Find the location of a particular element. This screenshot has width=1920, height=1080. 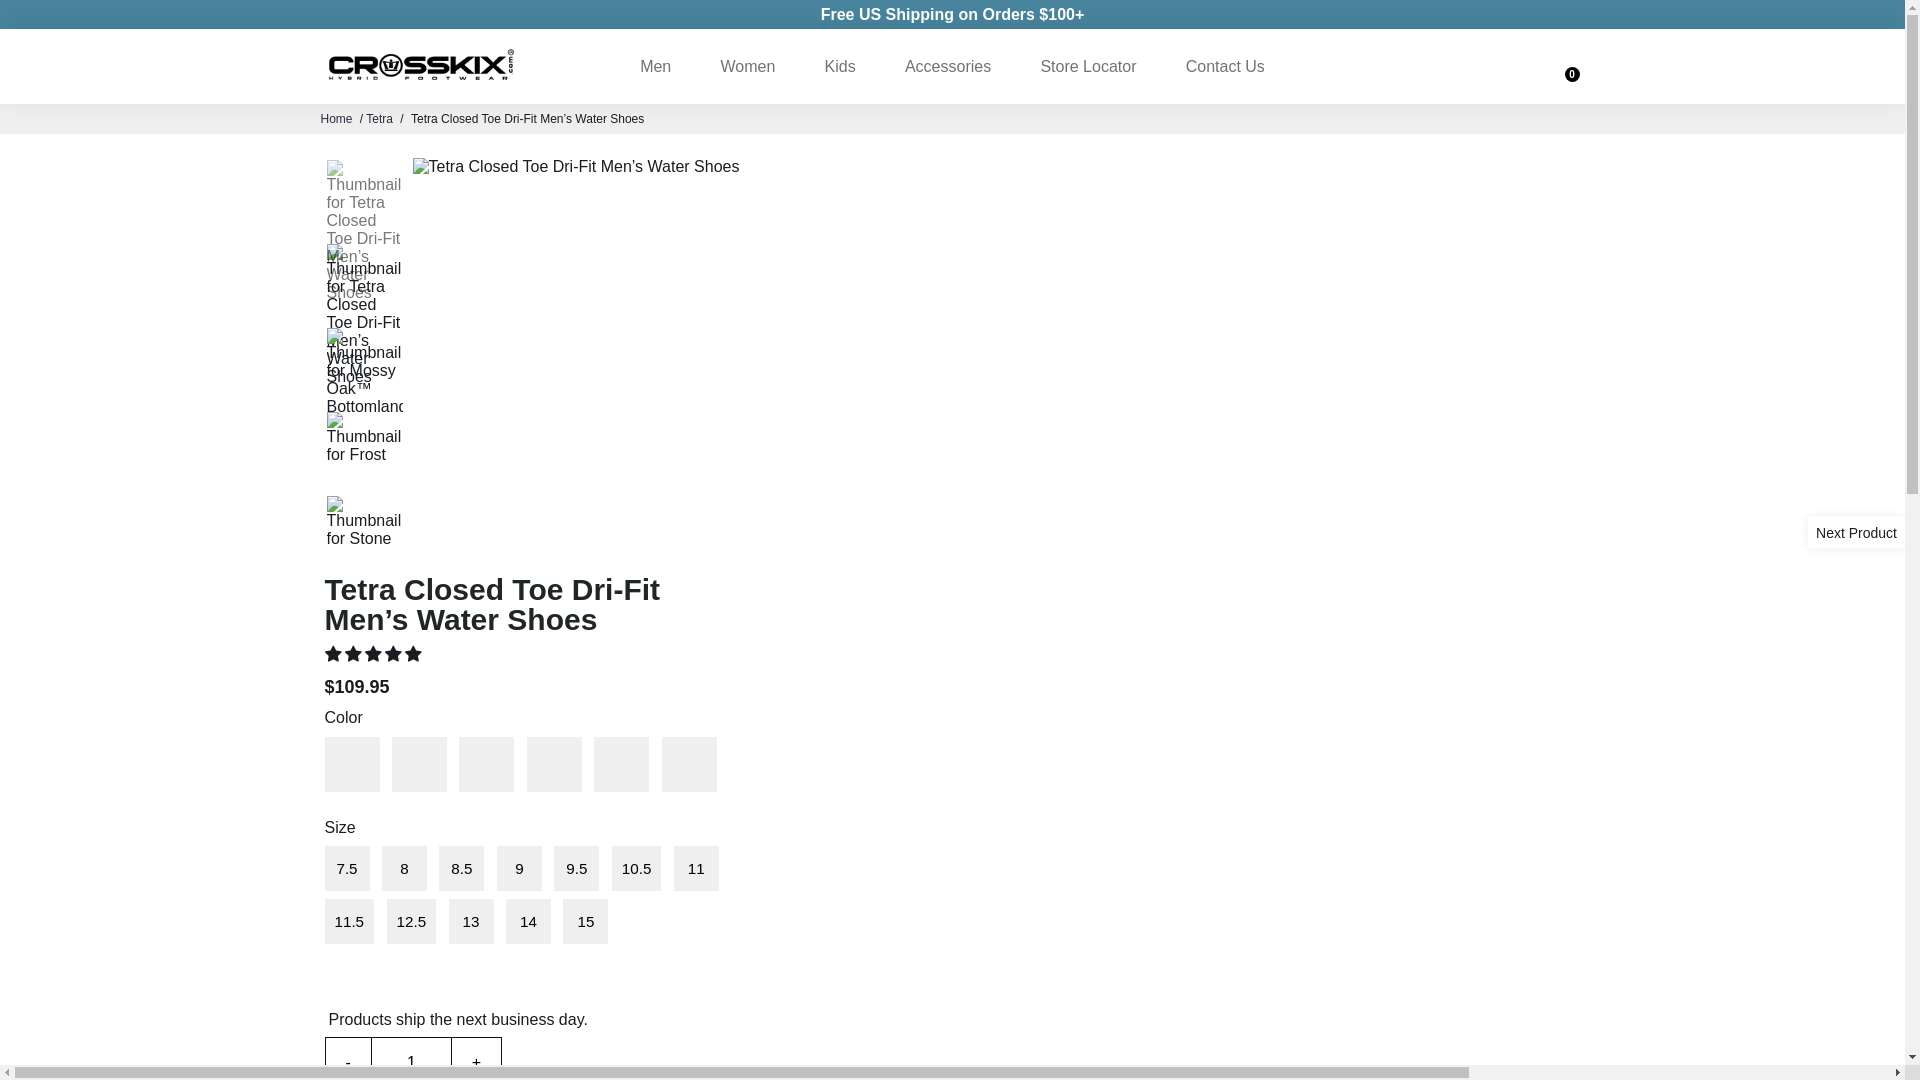

Store Locator is located at coordinates (1087, 66).